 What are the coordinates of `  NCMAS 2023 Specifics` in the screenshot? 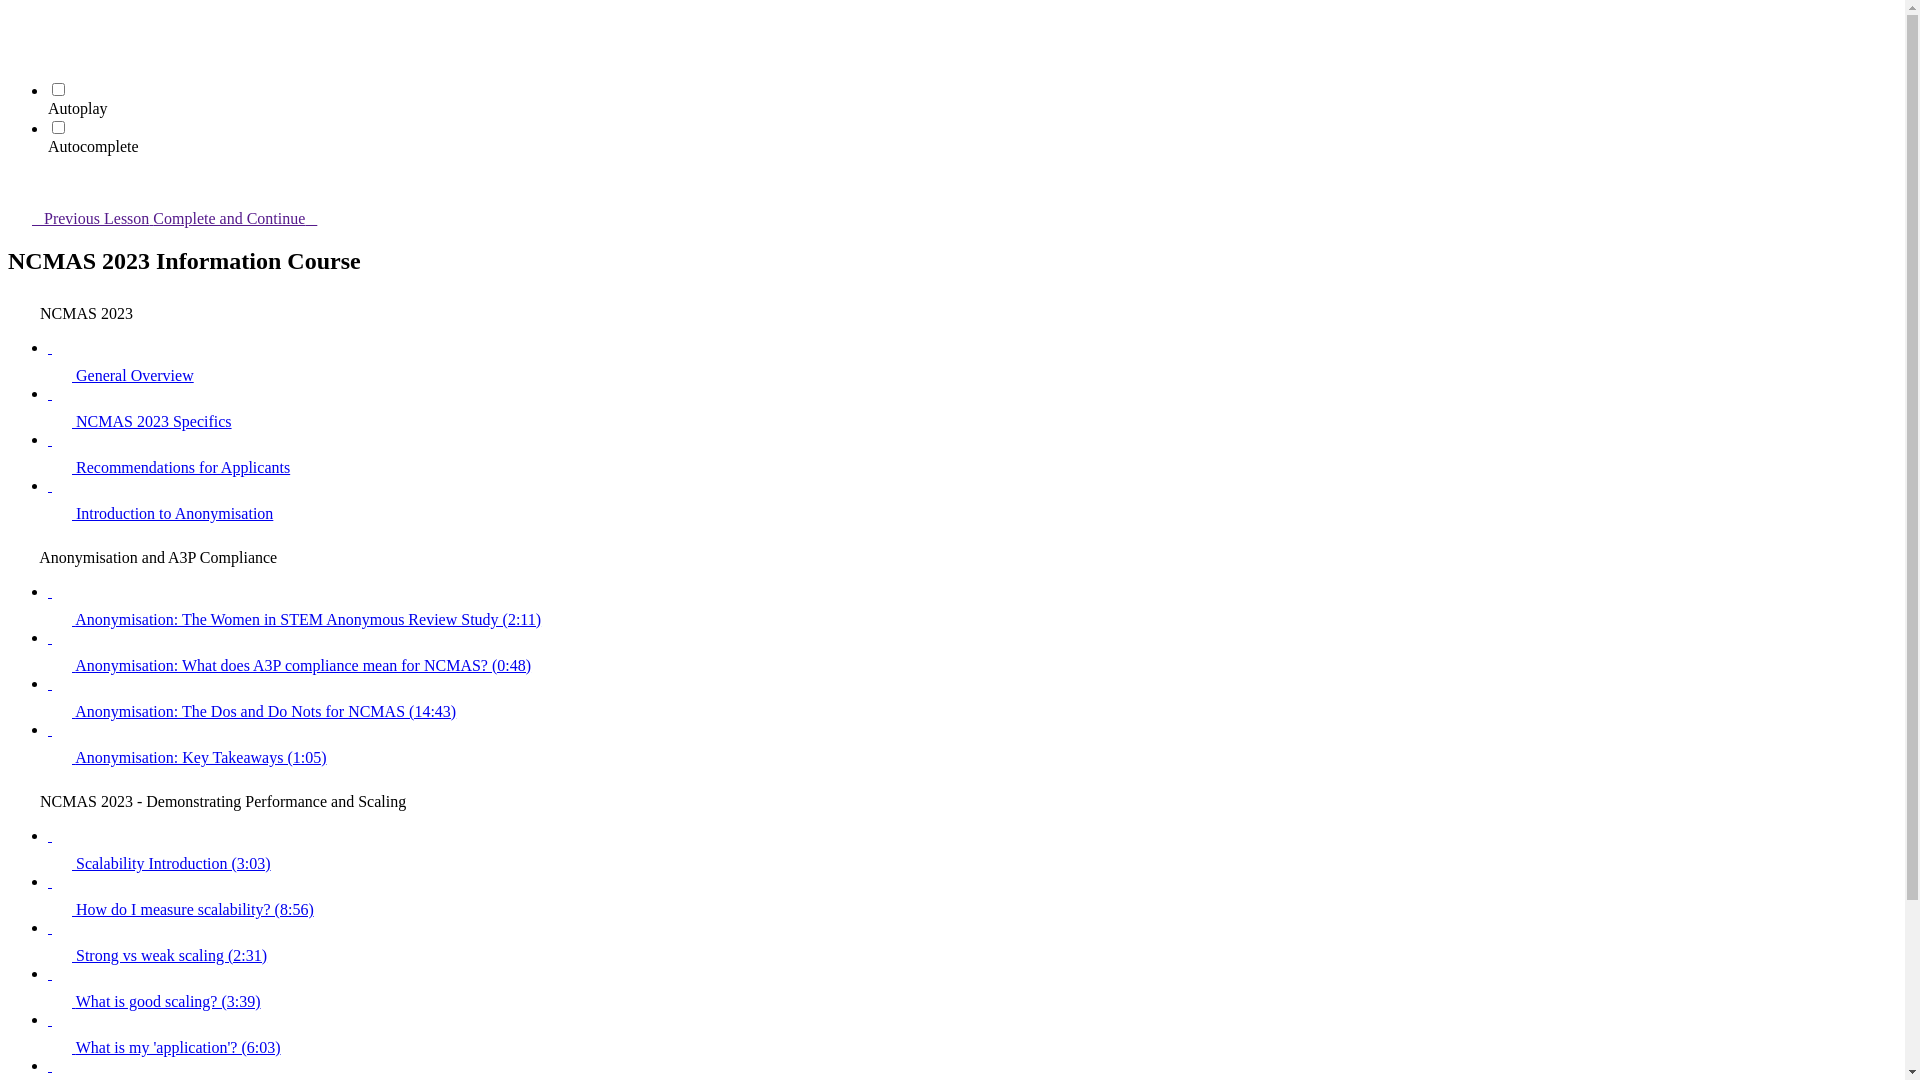 It's located at (972, 408).